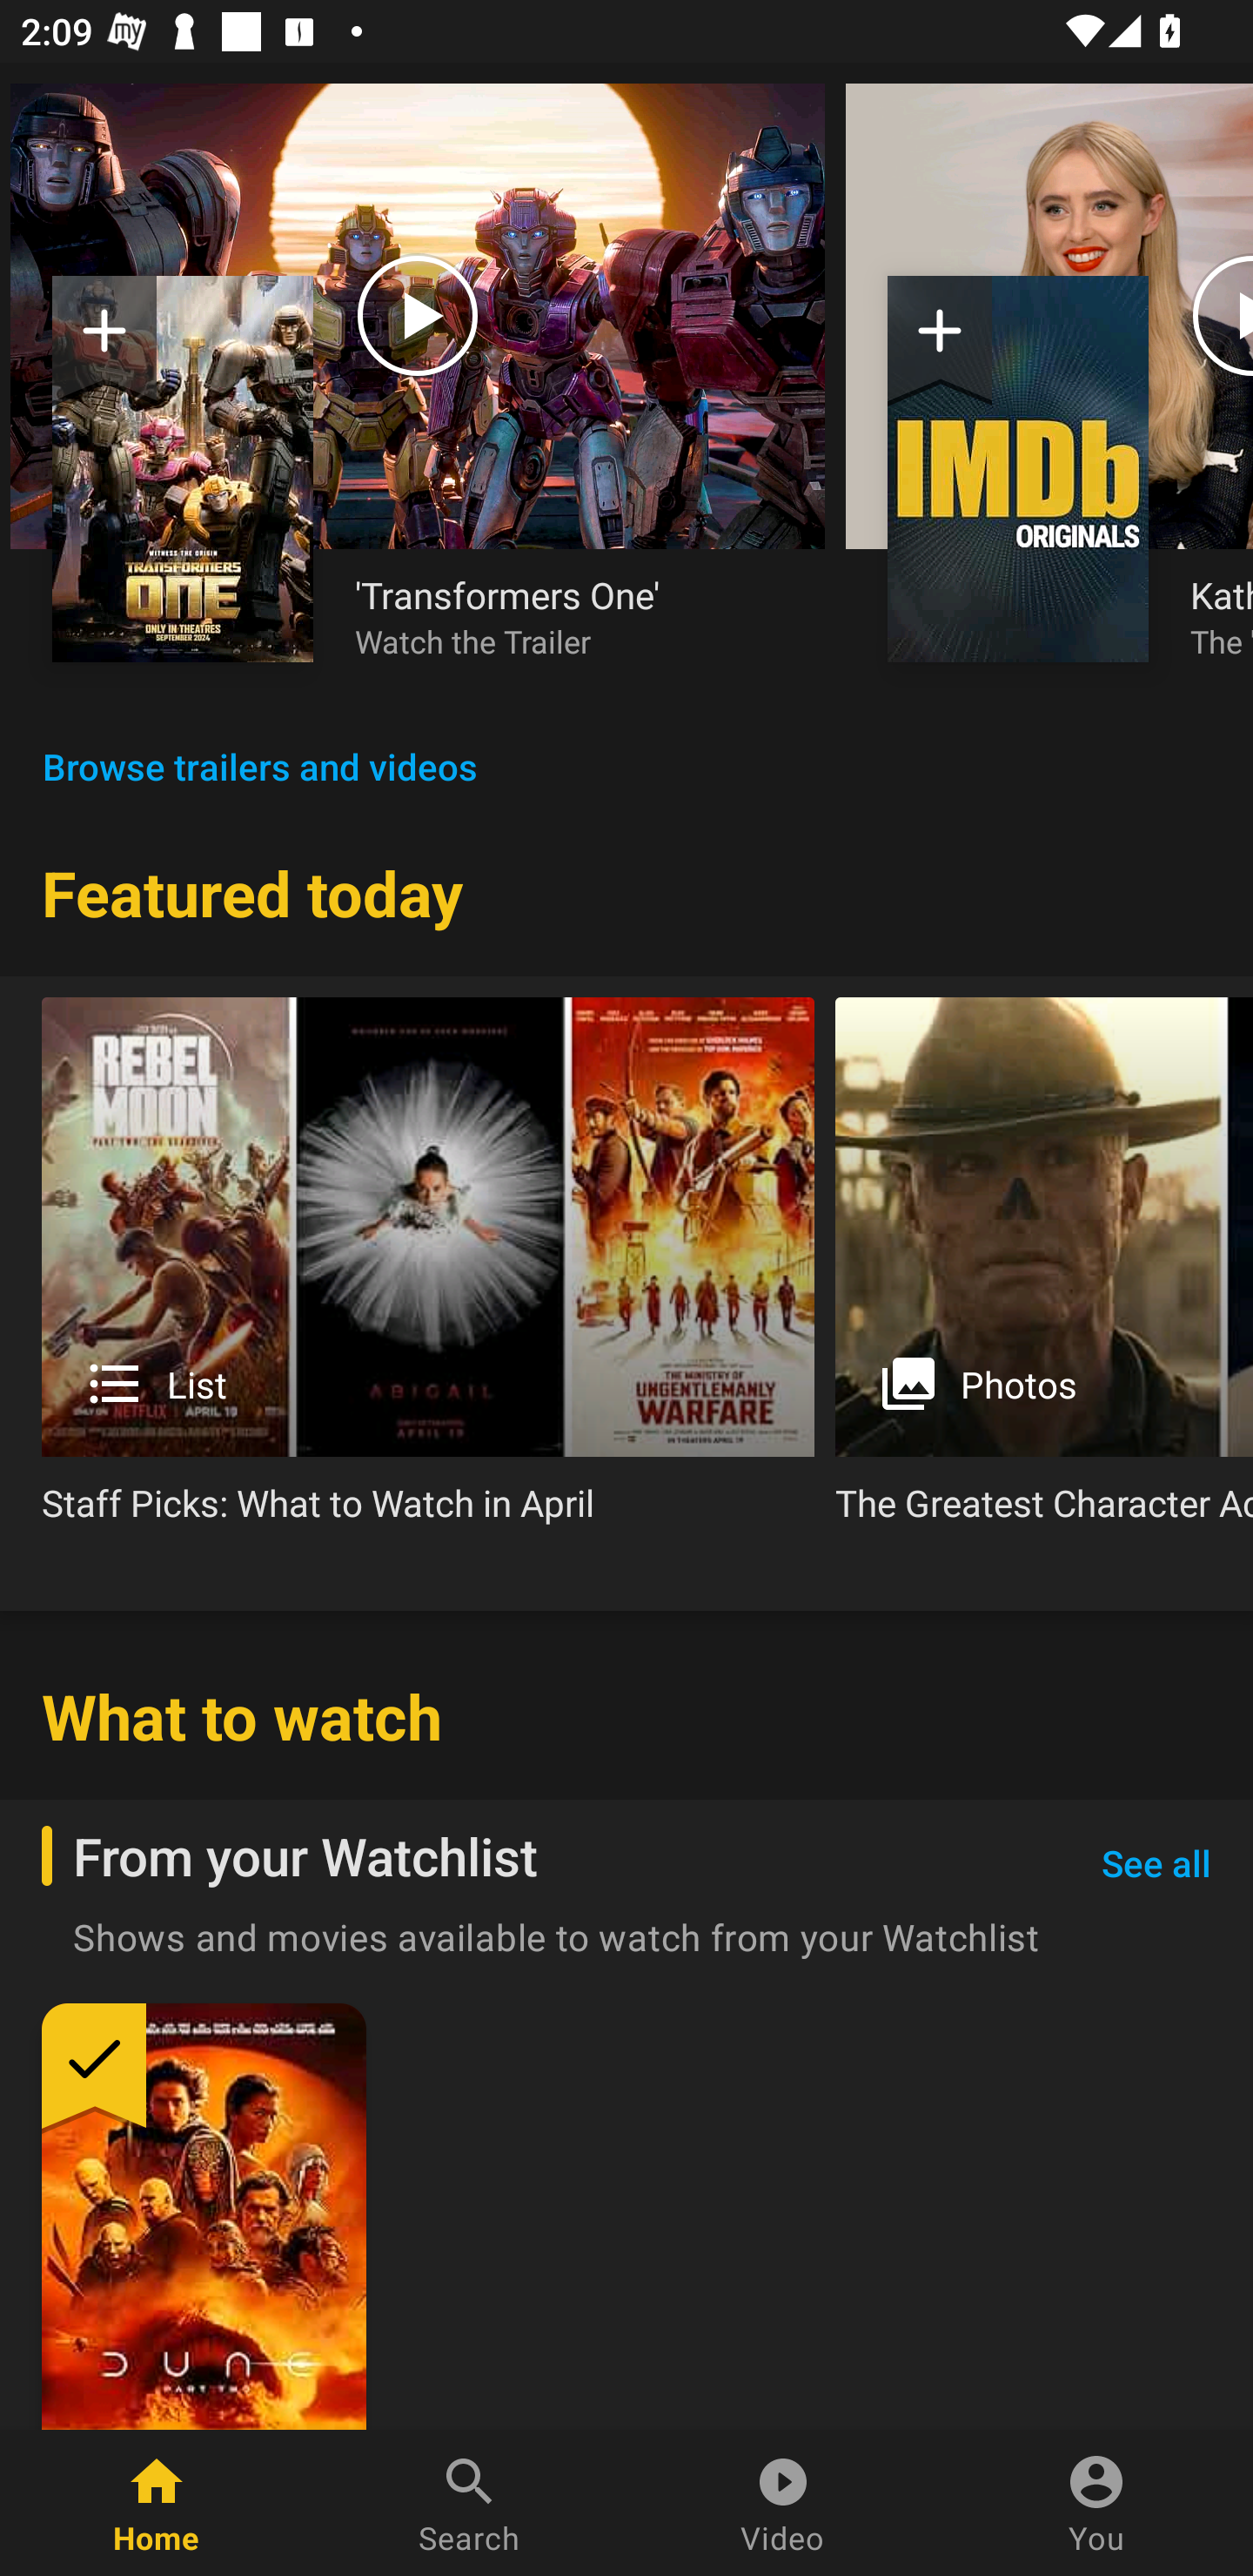 The width and height of the screenshot is (1253, 2576). Describe the element at coordinates (183, 468) in the screenshot. I see `Not in watchlist` at that location.